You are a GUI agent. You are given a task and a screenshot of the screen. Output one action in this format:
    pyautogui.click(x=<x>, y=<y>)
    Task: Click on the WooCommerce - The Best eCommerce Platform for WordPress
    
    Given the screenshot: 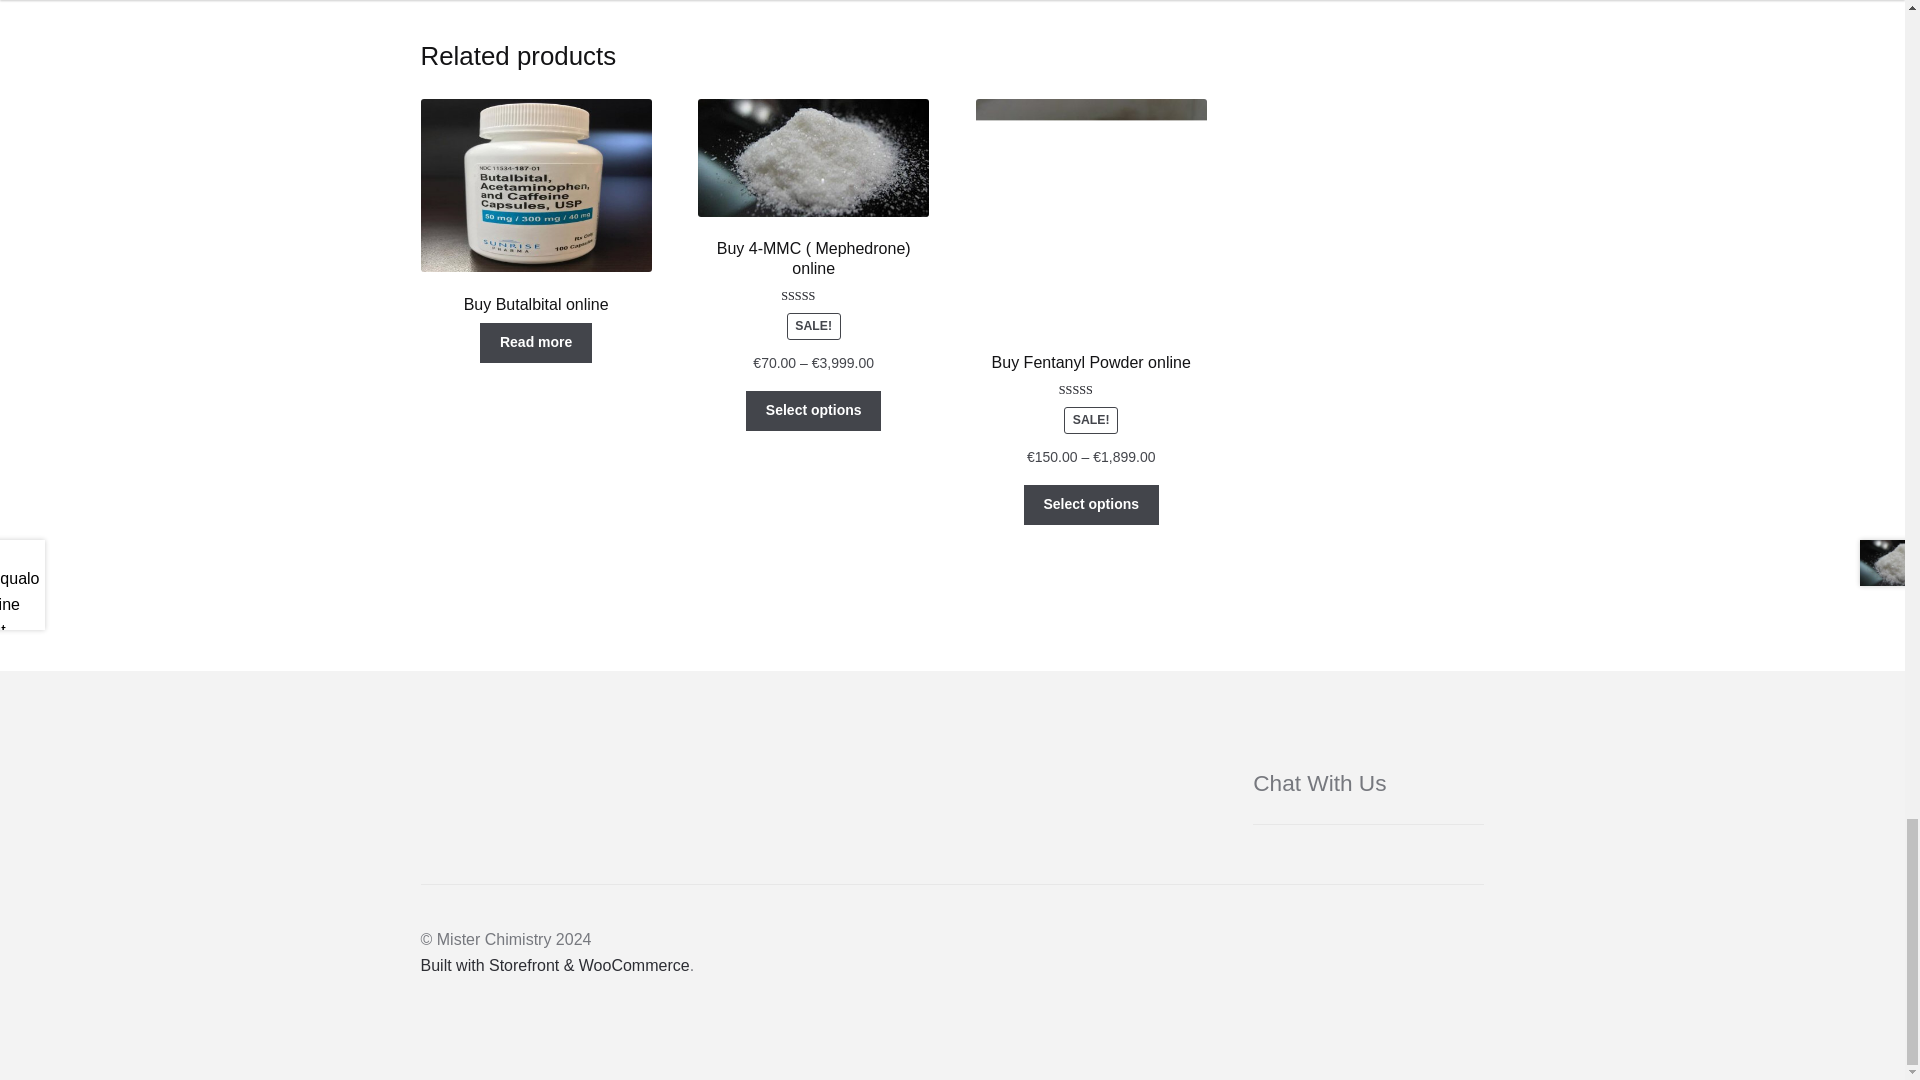 What is the action you would take?
    pyautogui.click(x=554, y=965)
    